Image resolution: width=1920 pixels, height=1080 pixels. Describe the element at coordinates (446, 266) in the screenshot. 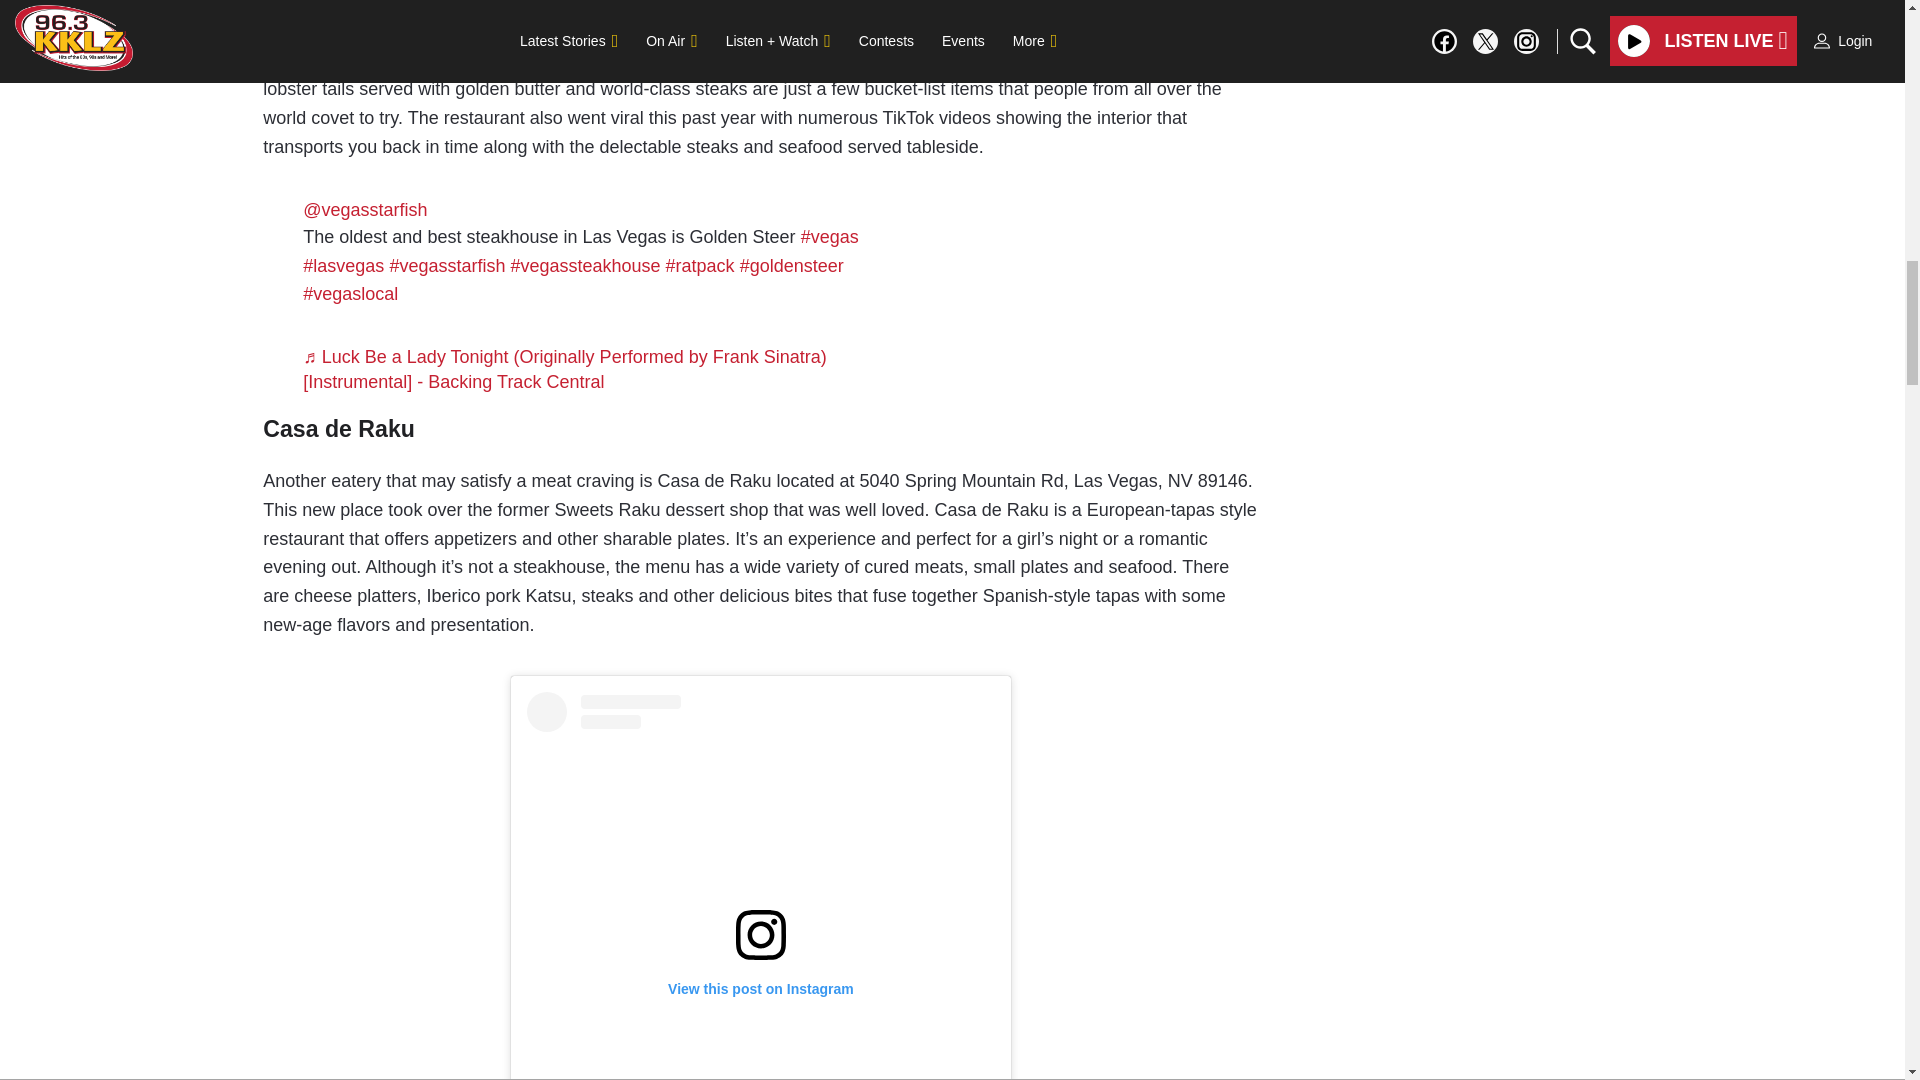

I see `vegasstarfish` at that location.